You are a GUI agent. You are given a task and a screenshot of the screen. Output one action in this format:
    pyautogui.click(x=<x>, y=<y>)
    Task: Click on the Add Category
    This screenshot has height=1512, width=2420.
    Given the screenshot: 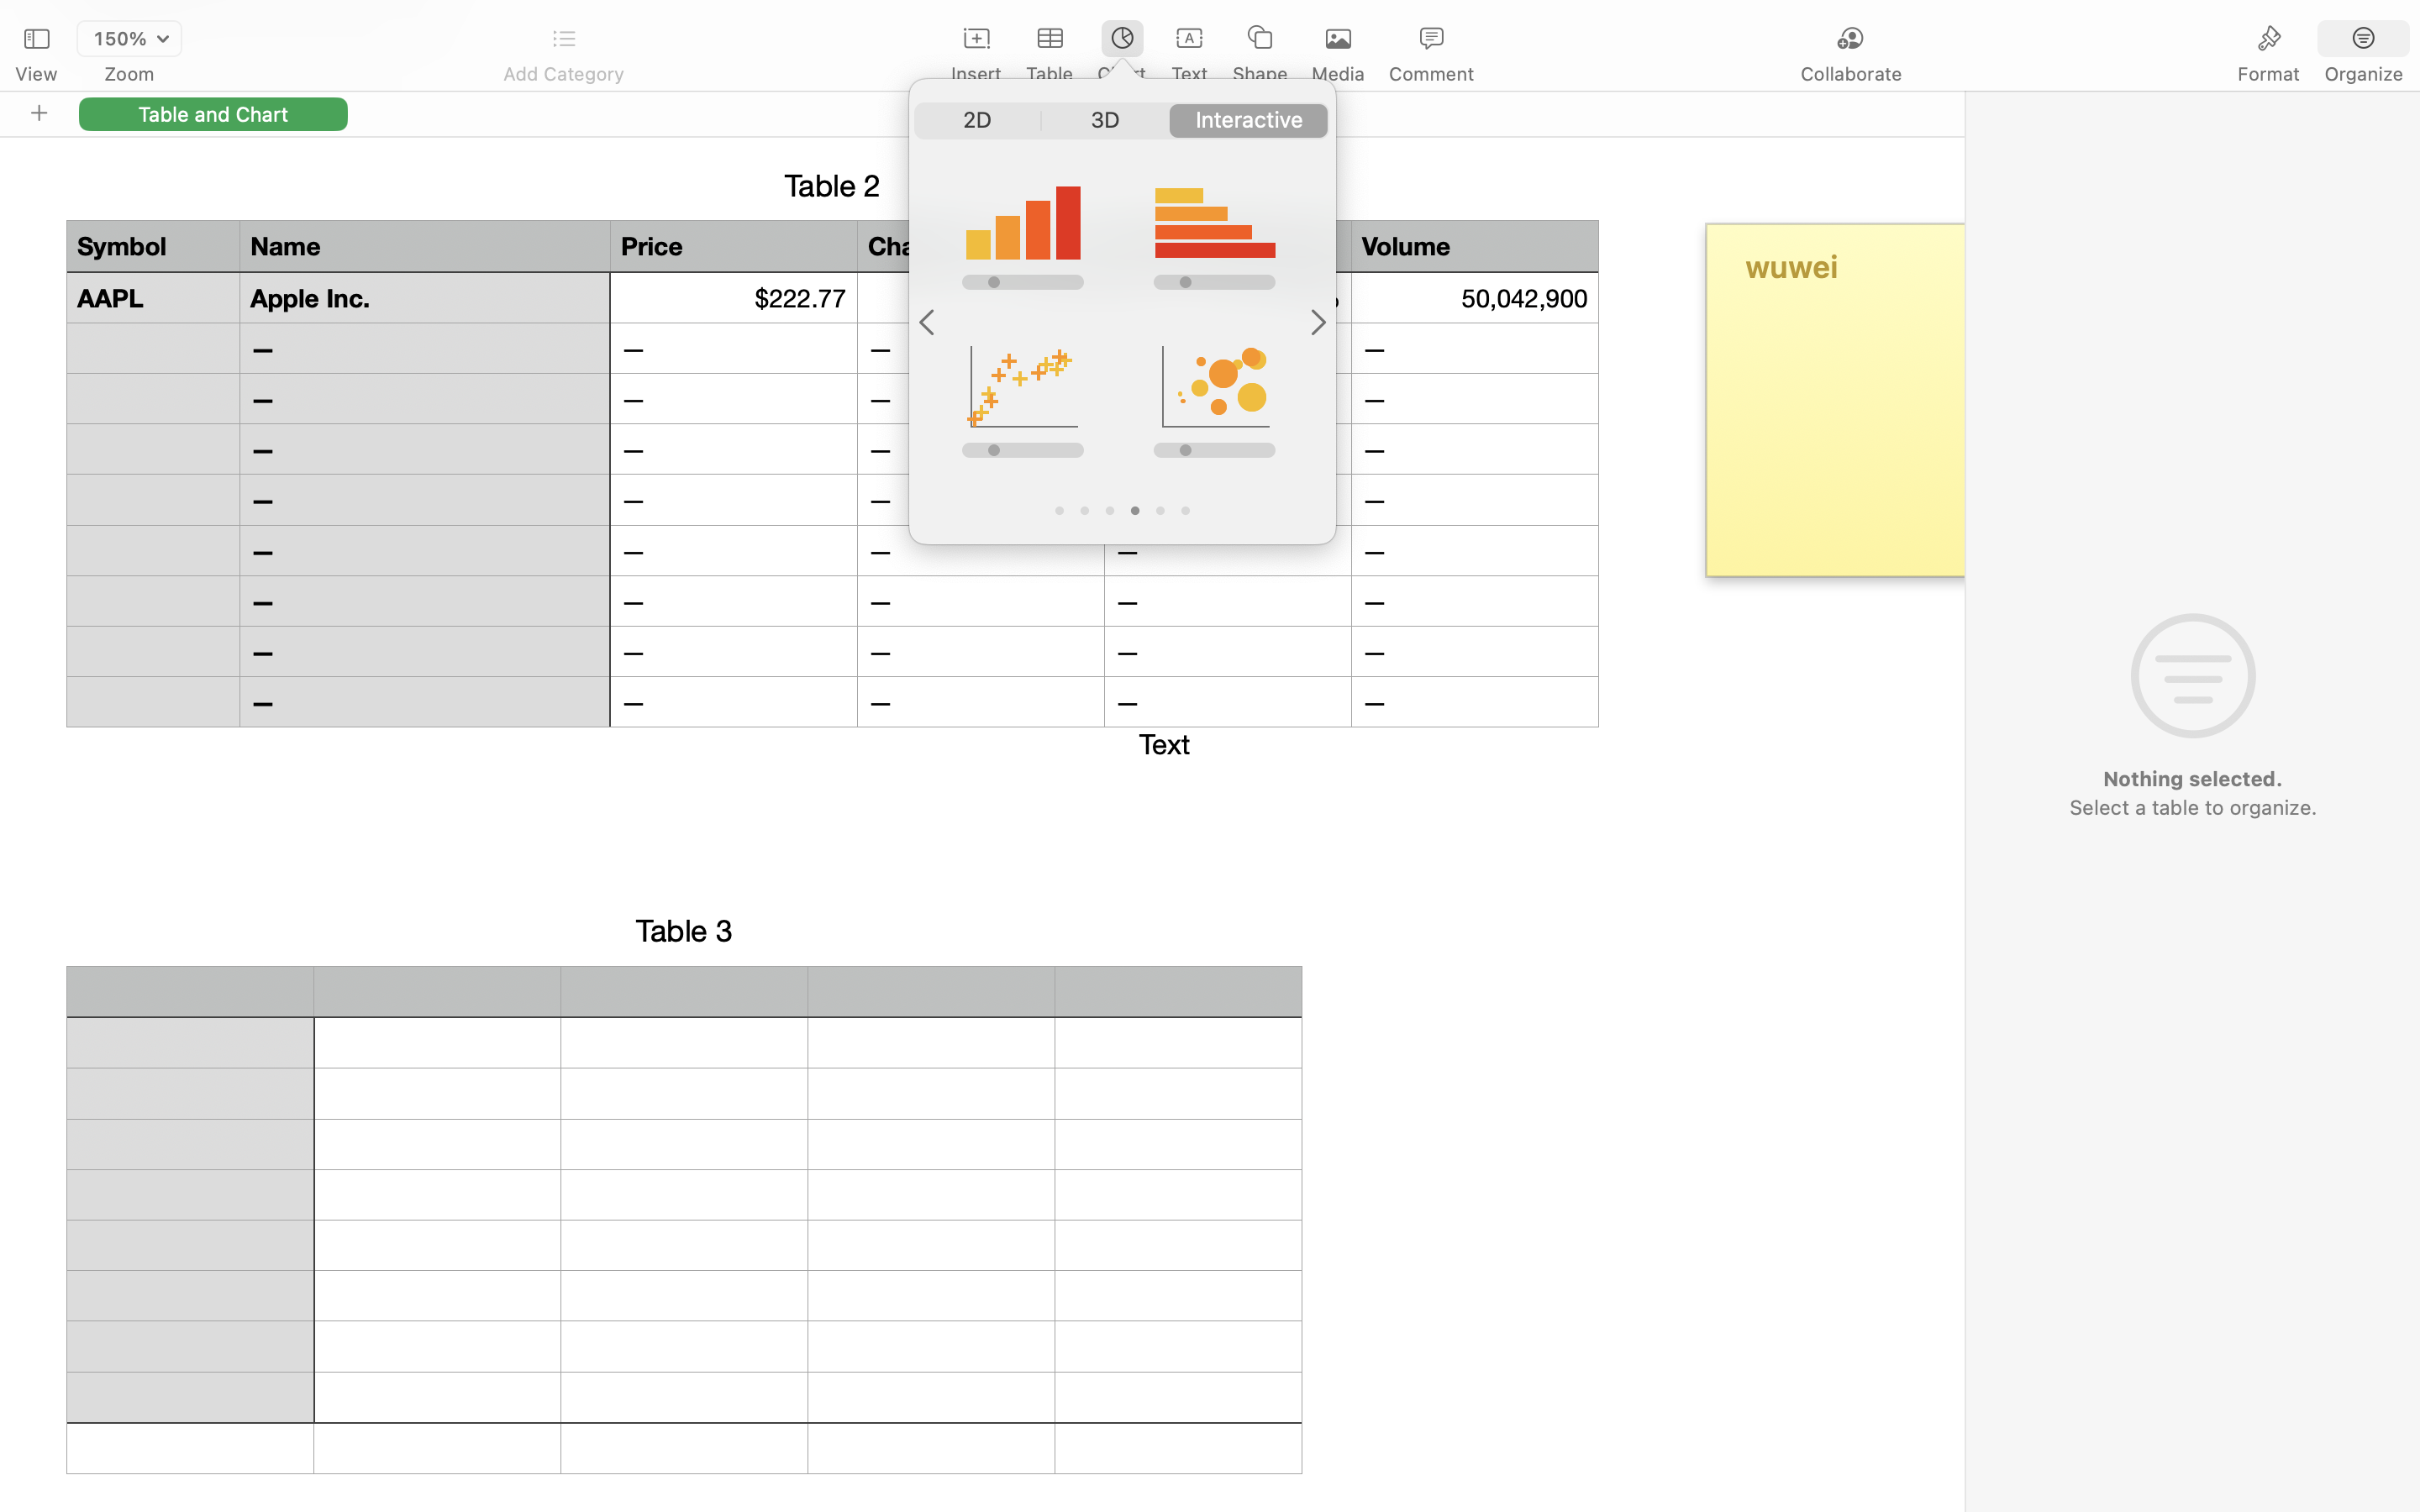 What is the action you would take?
    pyautogui.click(x=563, y=74)
    